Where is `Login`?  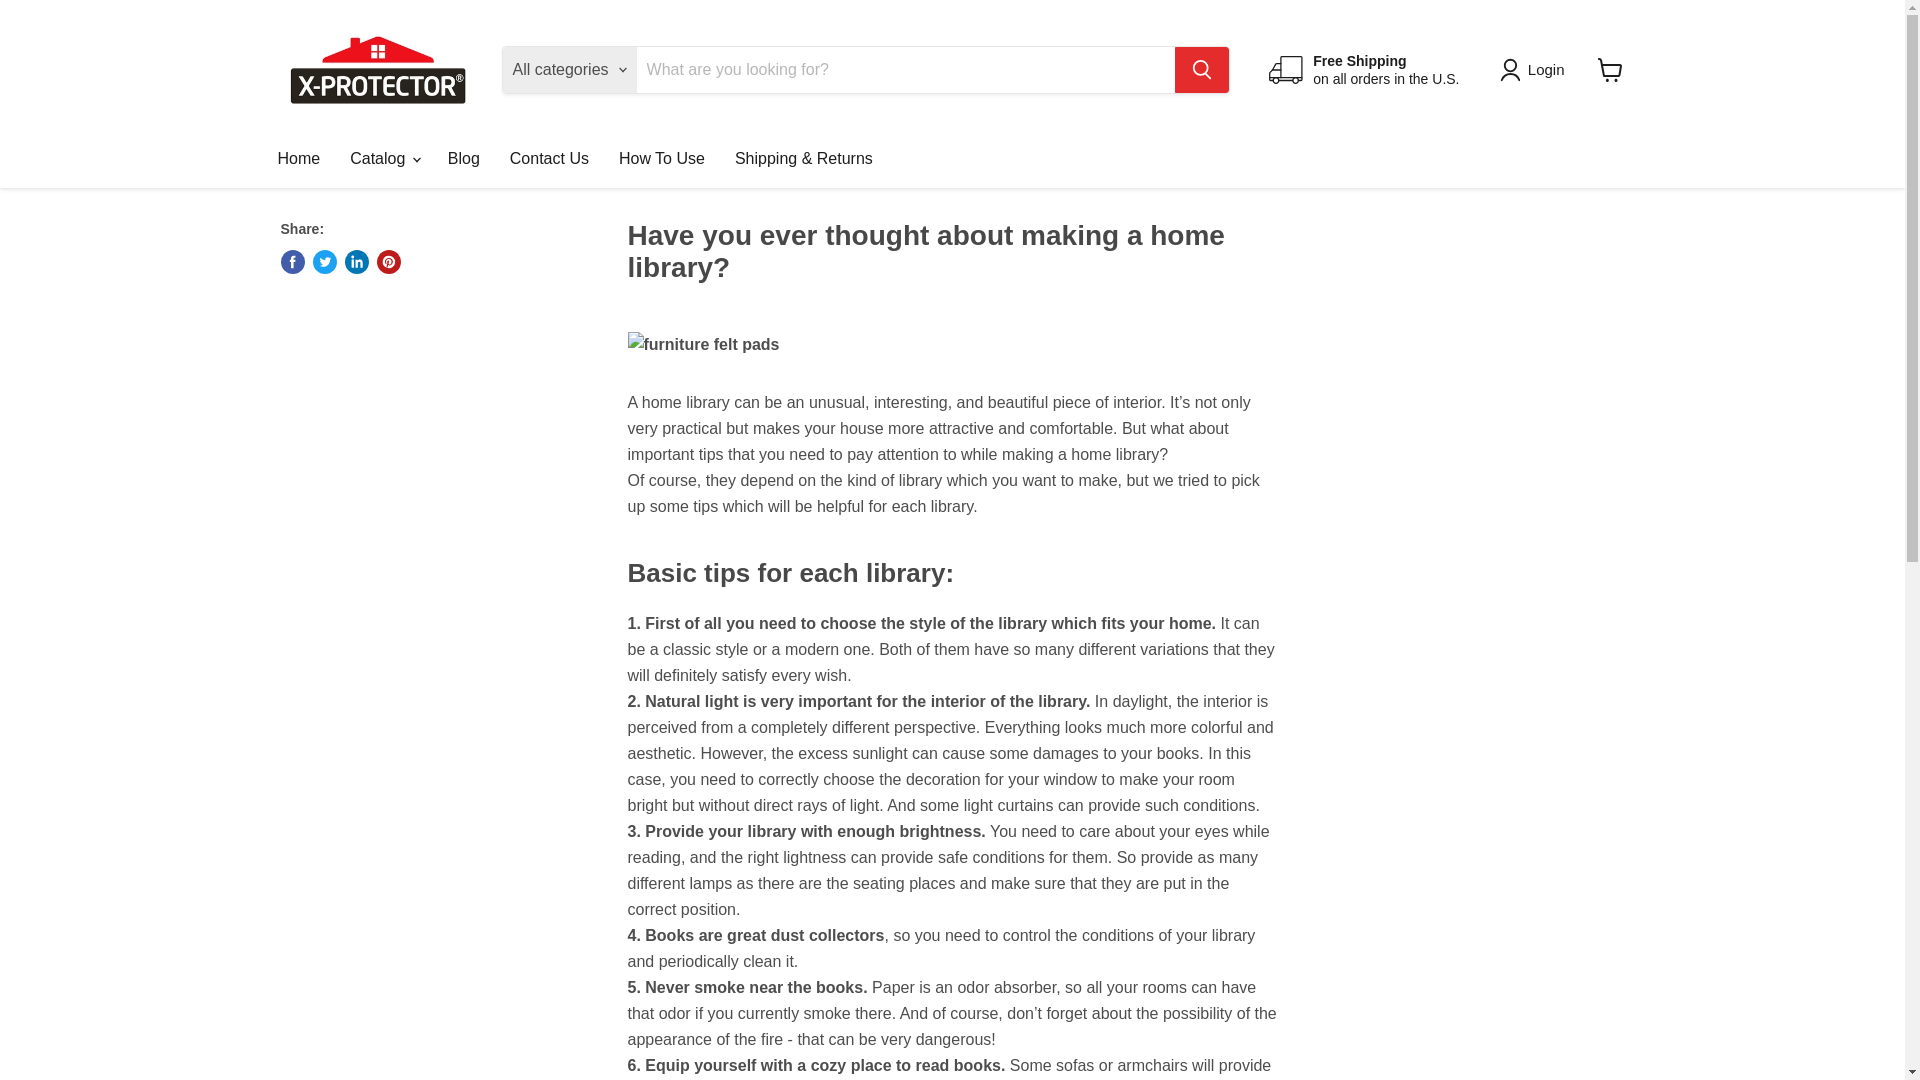 Login is located at coordinates (1546, 70).